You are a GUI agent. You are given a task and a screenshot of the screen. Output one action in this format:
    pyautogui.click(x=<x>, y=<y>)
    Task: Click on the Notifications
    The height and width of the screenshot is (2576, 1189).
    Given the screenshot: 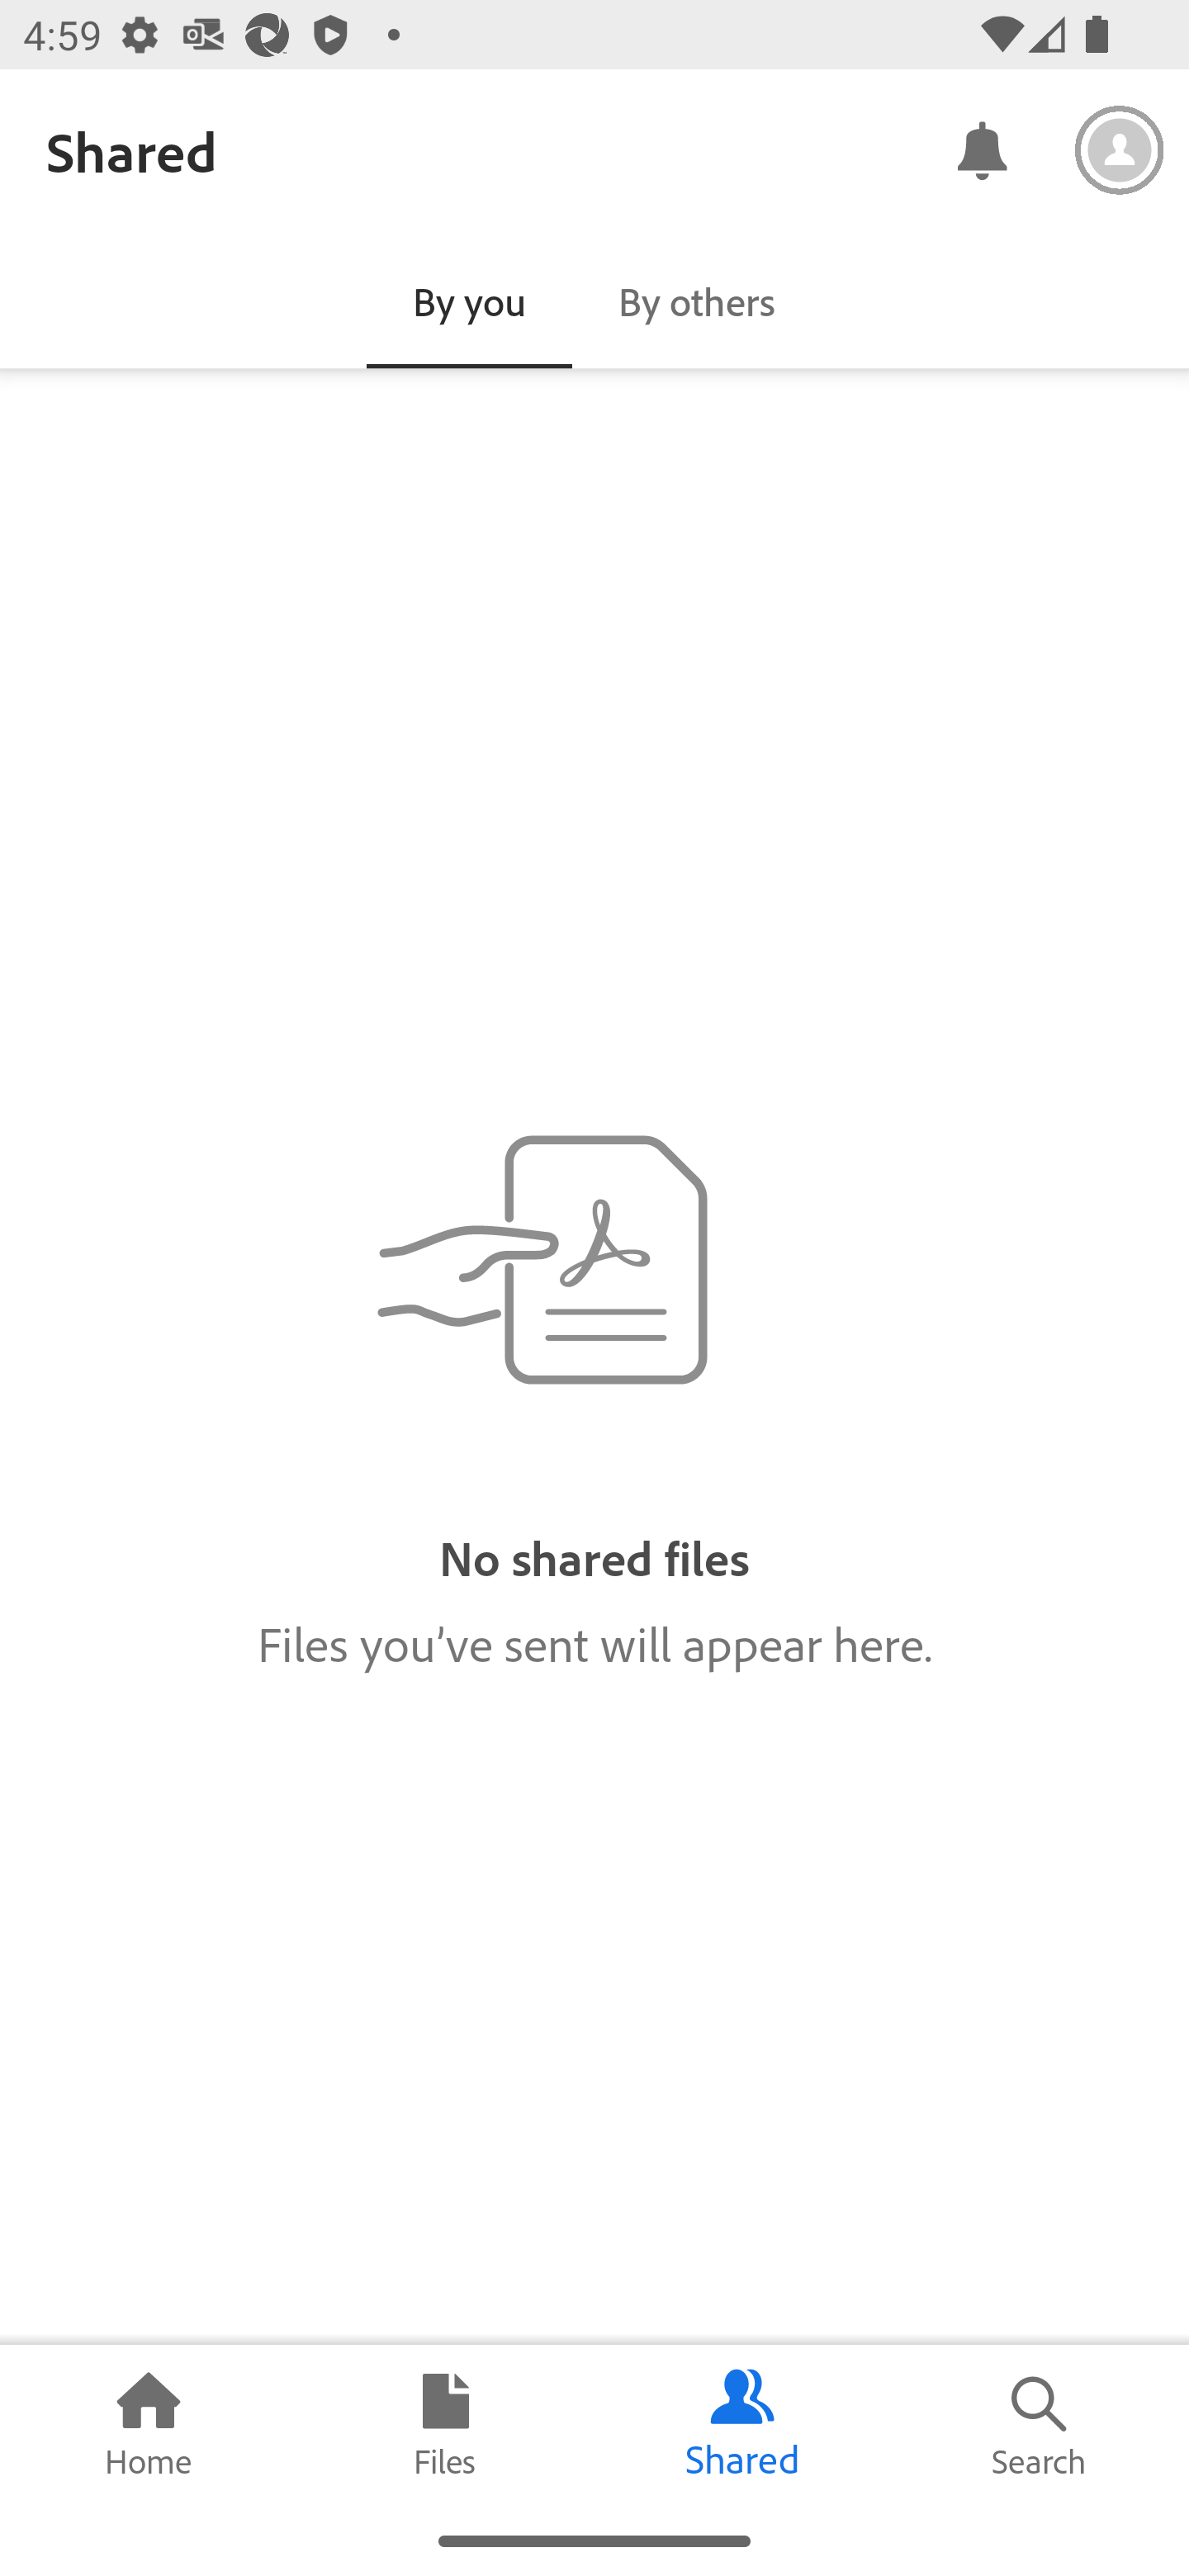 What is the action you would take?
    pyautogui.click(x=981, y=149)
    